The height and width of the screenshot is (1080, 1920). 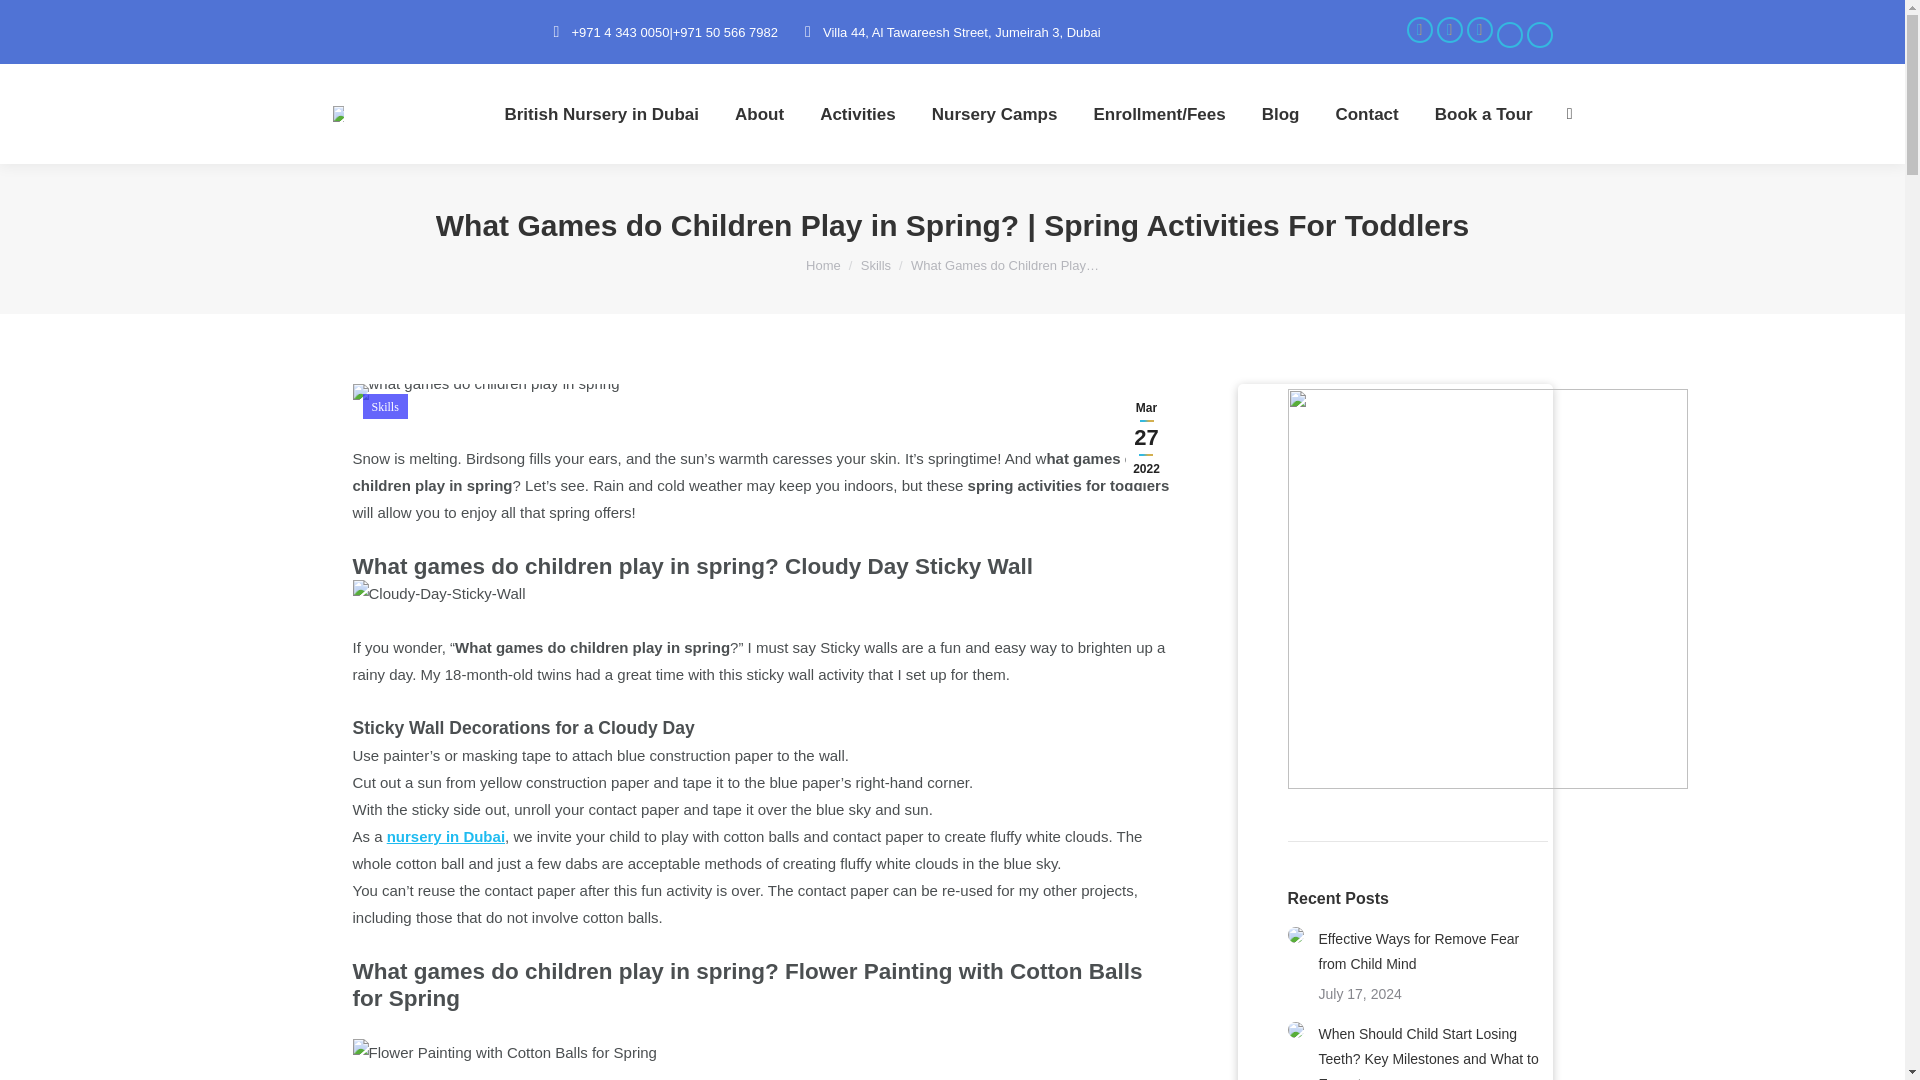 What do you see at coordinates (1366, 114) in the screenshot?
I see `Contact` at bounding box center [1366, 114].